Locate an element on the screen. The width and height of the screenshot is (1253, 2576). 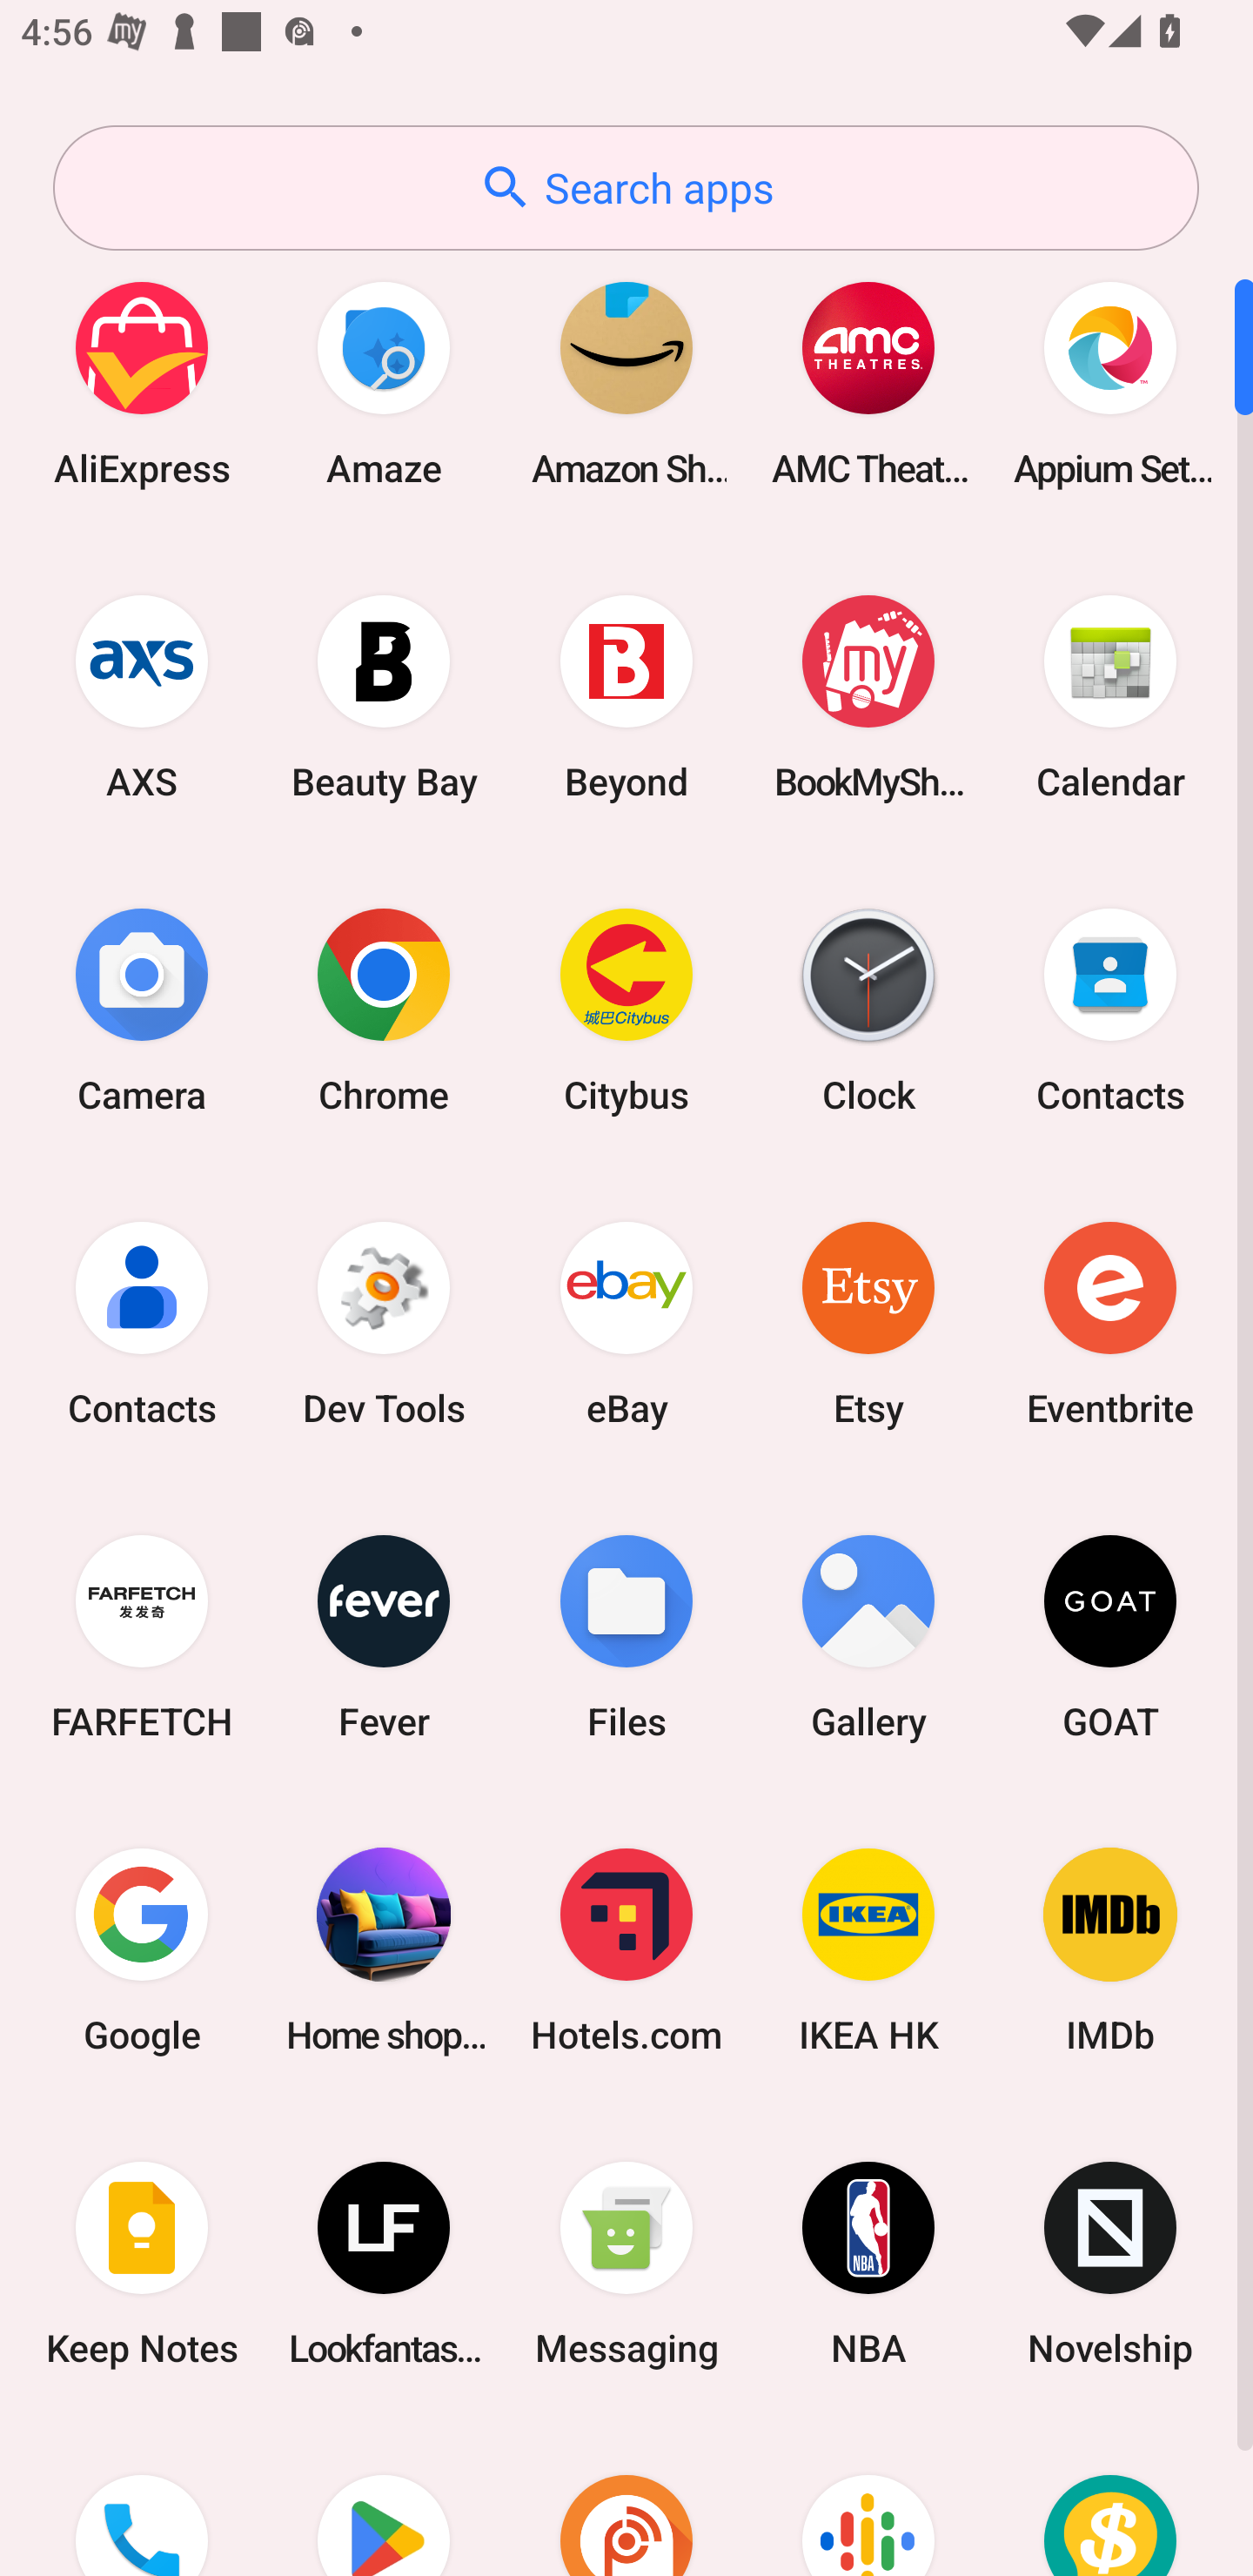
BookMyShow is located at coordinates (868, 696).